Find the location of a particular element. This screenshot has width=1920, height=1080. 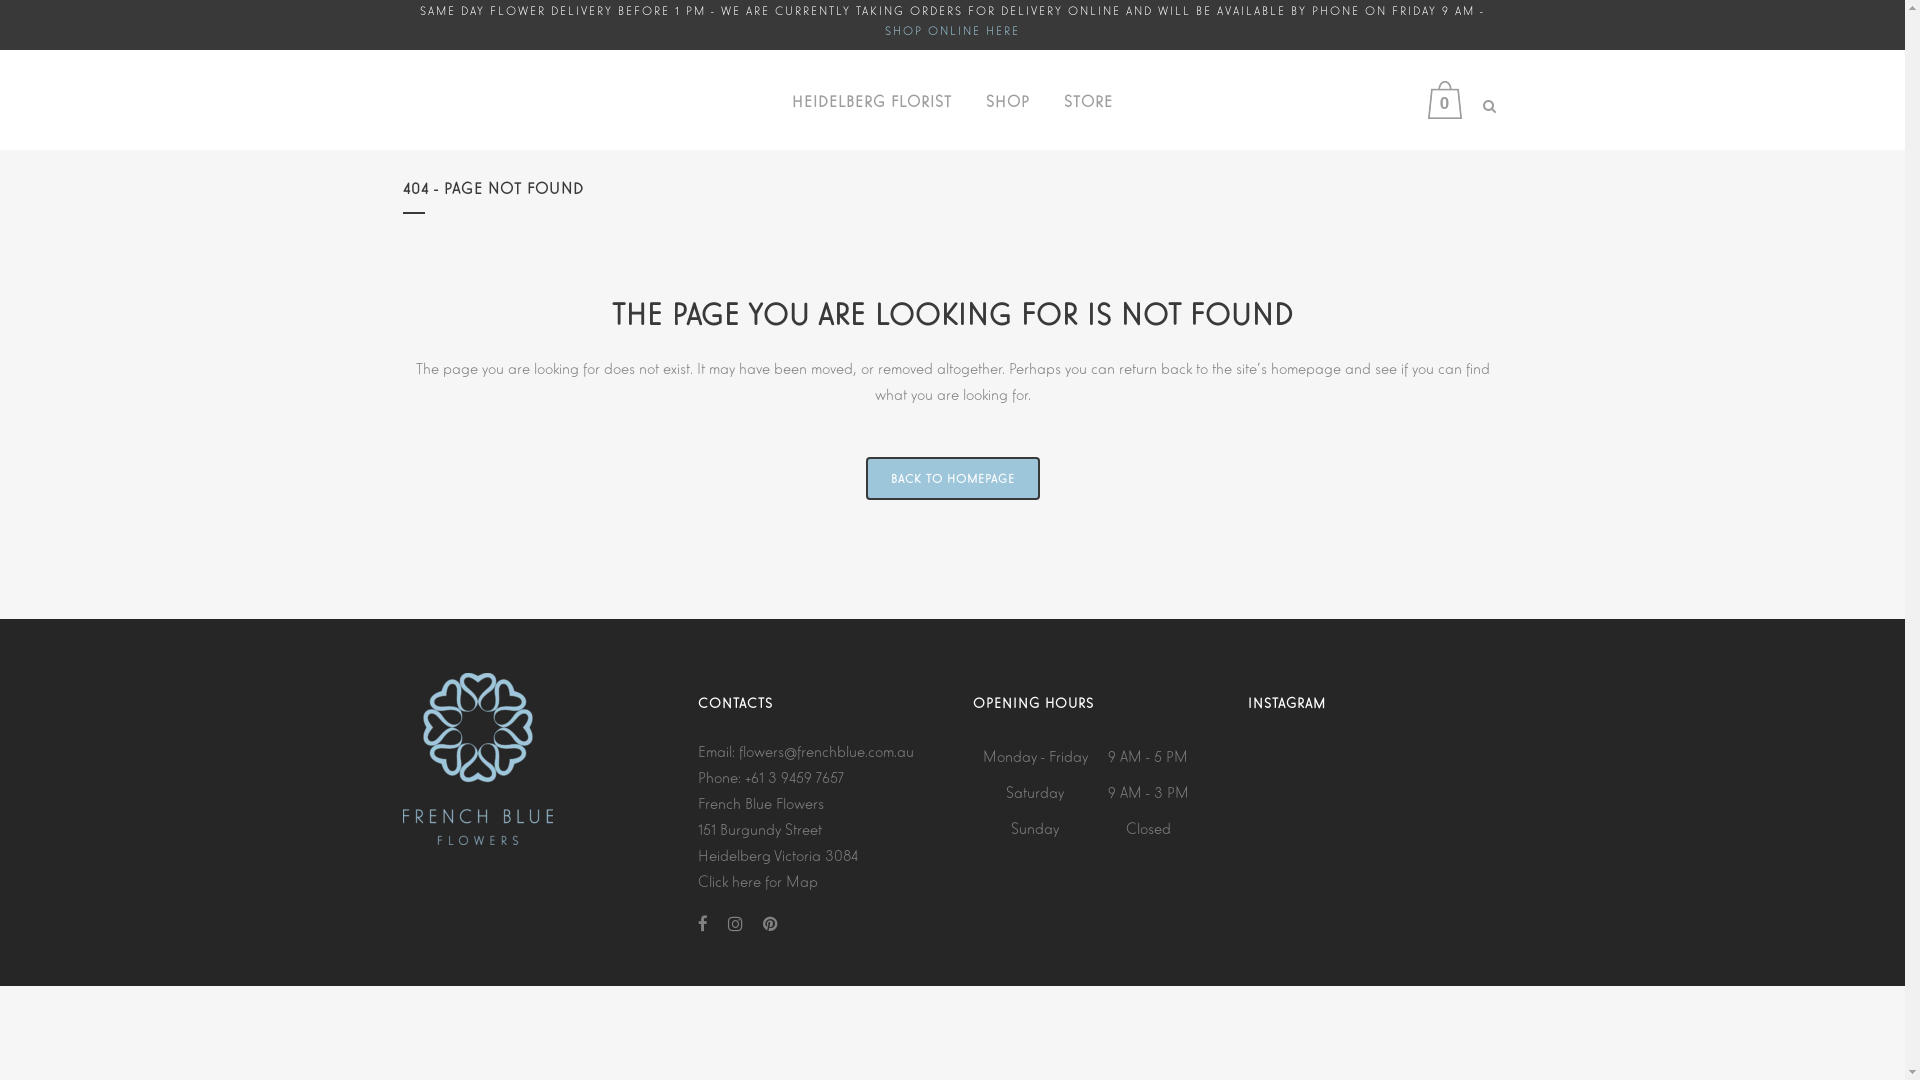

SHOP ONLINE HERE is located at coordinates (952, 30).